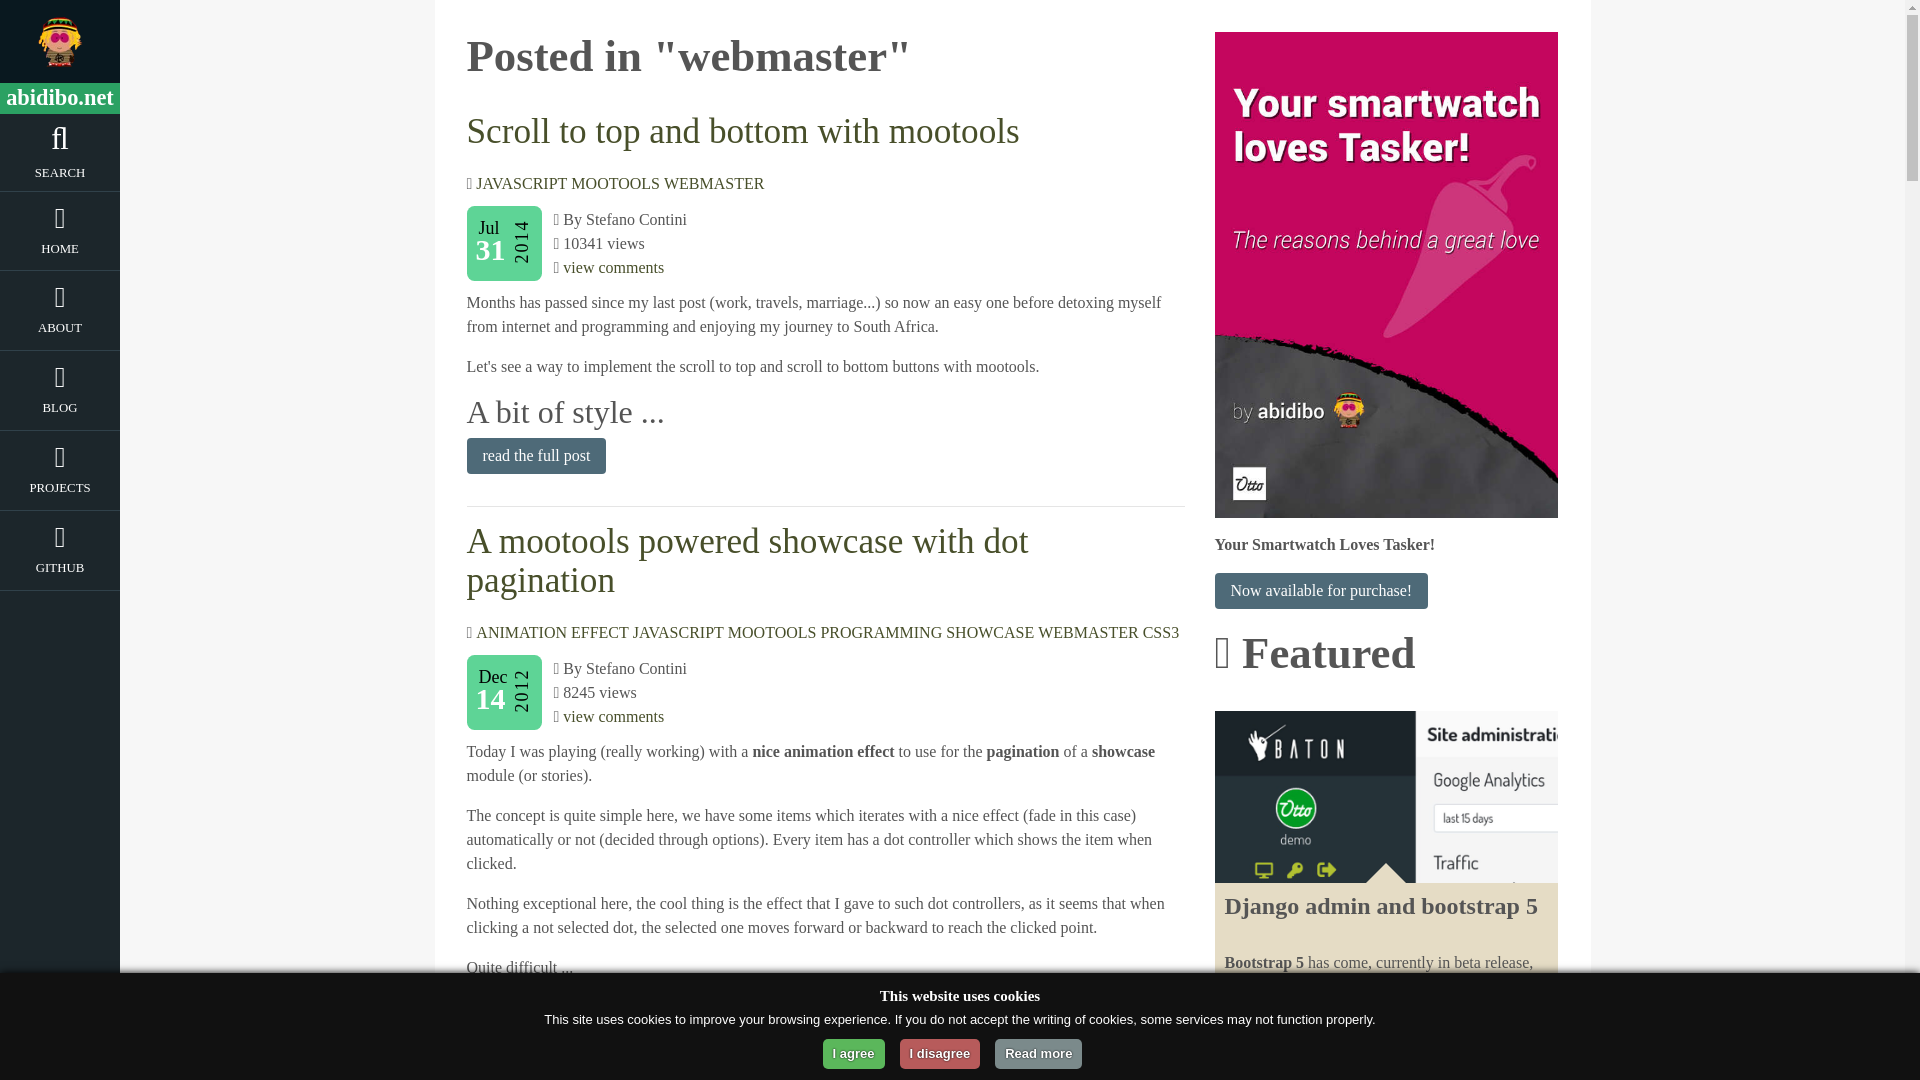 This screenshot has height=1080, width=1920. I want to click on view comments, so click(613, 716).